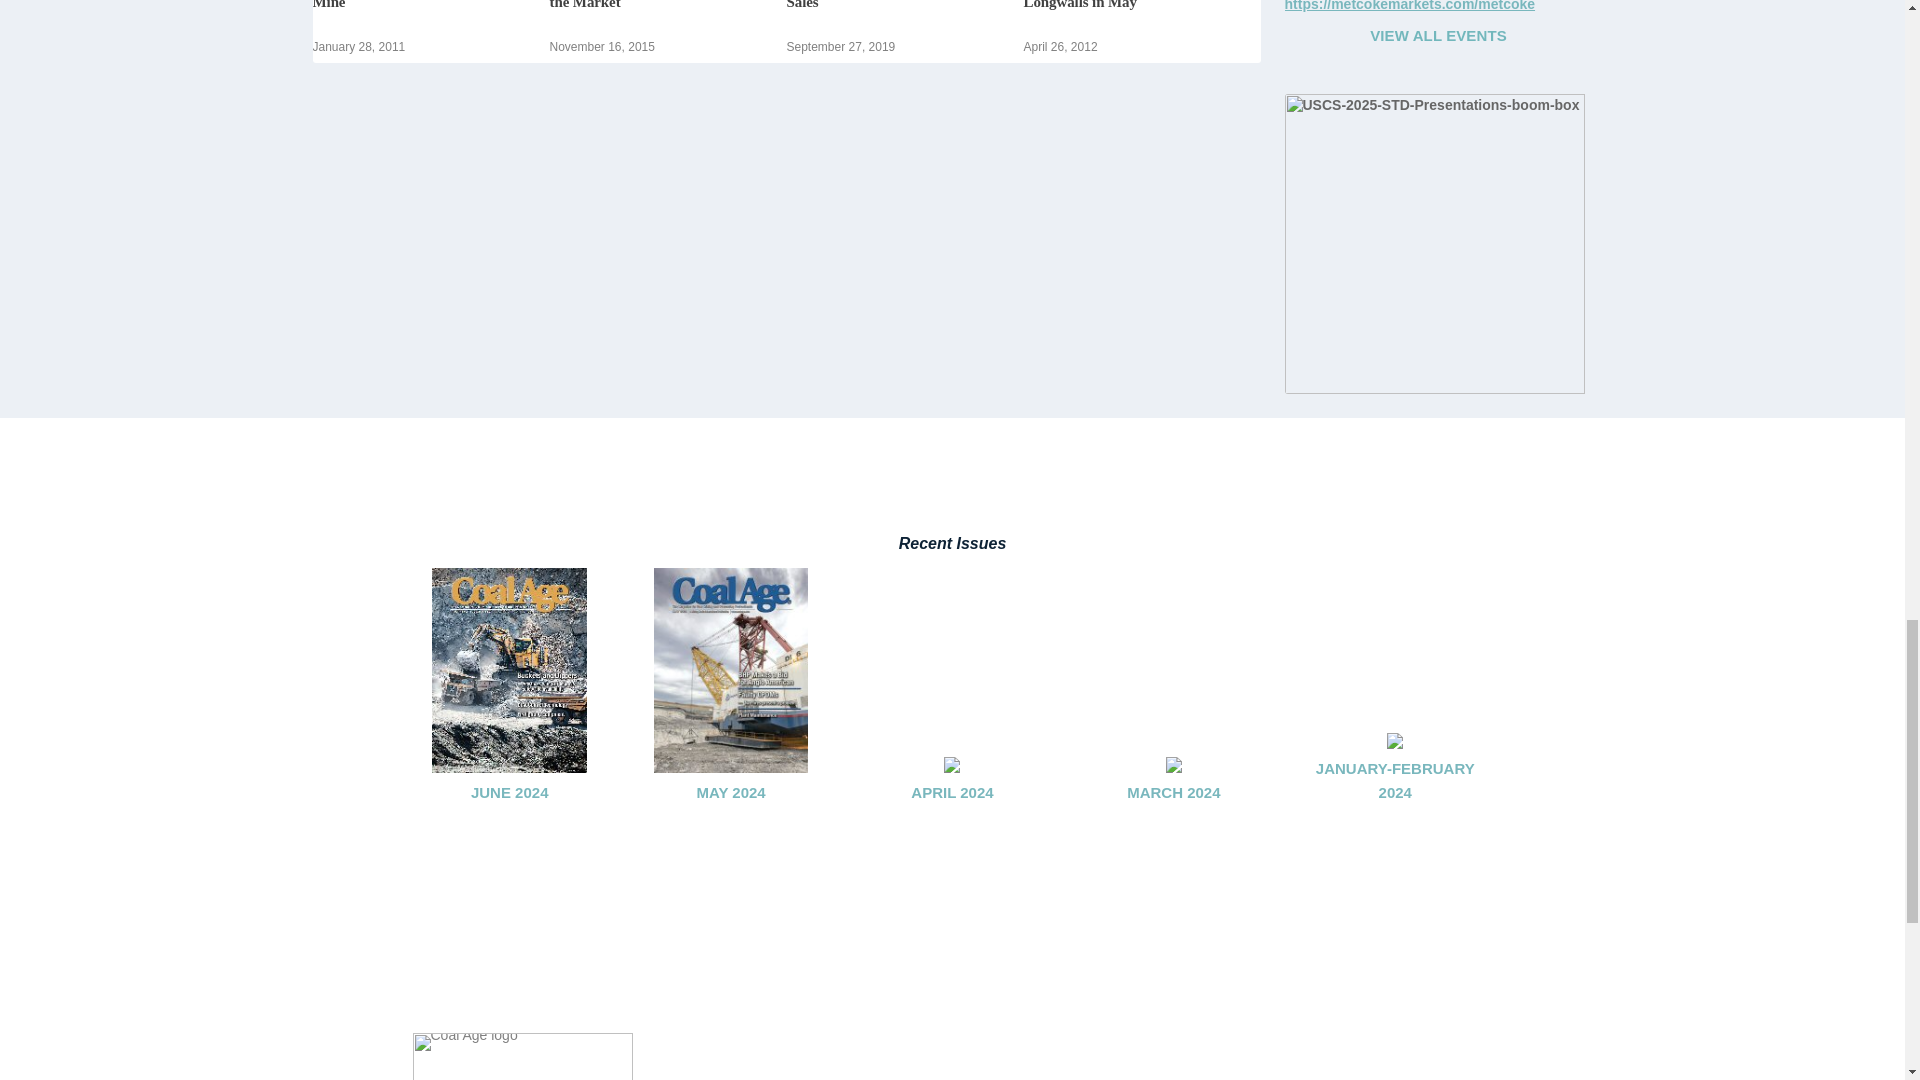  I want to click on Warrior Met Reports Record Coal Sales, so click(894, 4).